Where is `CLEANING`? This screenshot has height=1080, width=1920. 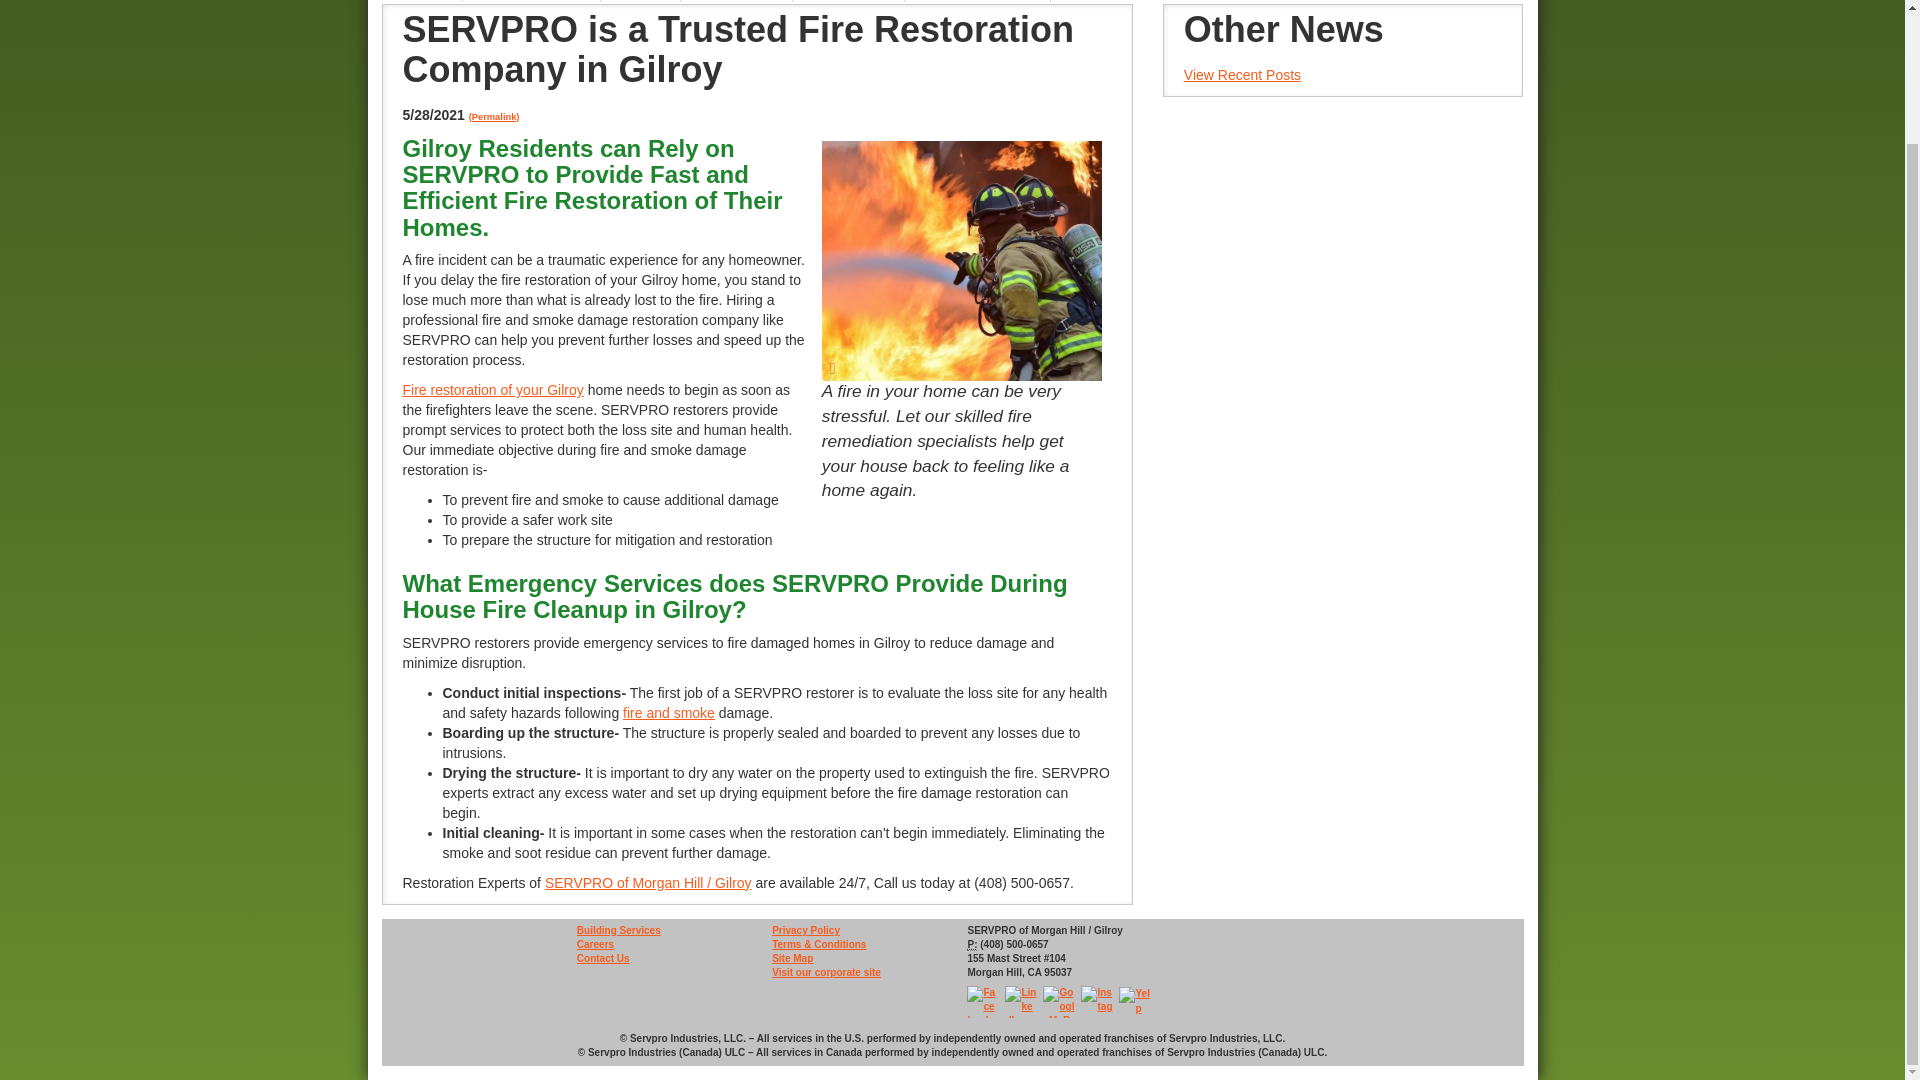 CLEANING is located at coordinates (736, 2).